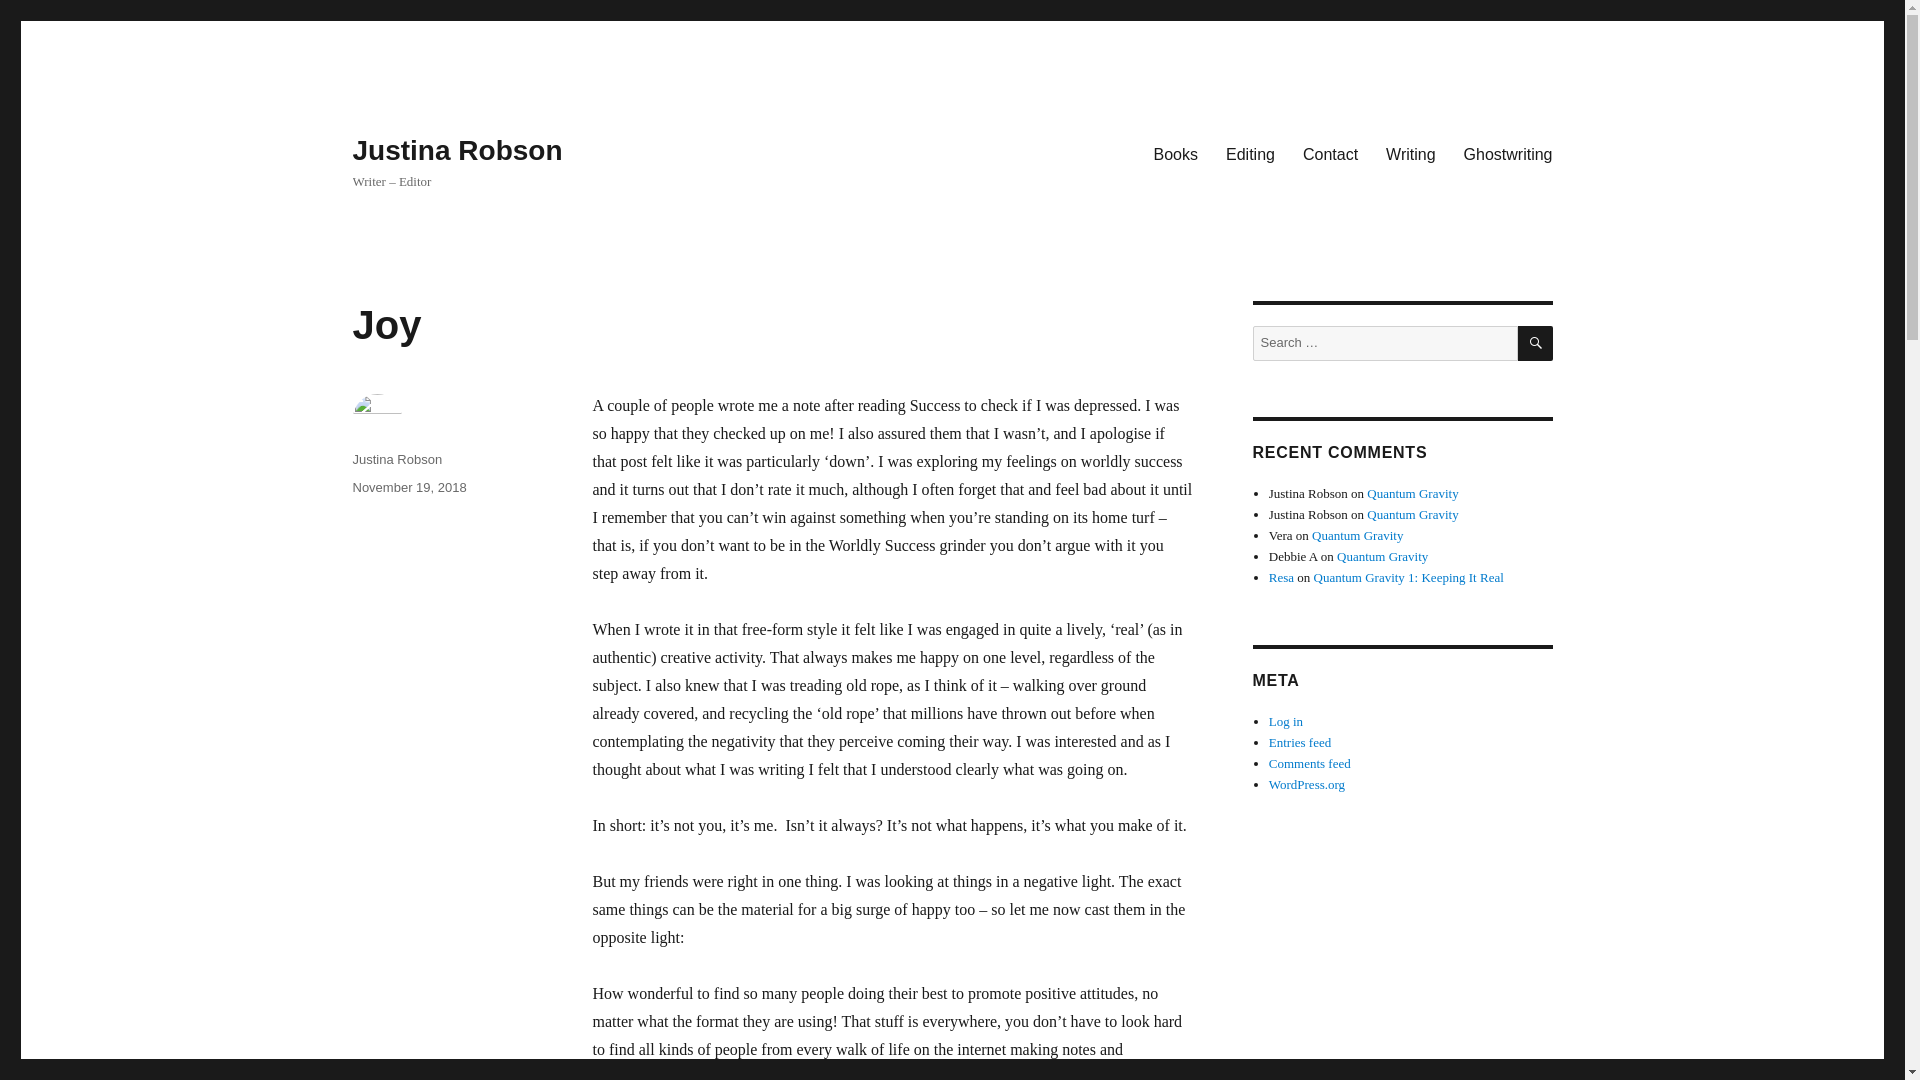 This screenshot has width=1920, height=1080. Describe the element at coordinates (1357, 536) in the screenshot. I see `Quantum Gravity` at that location.